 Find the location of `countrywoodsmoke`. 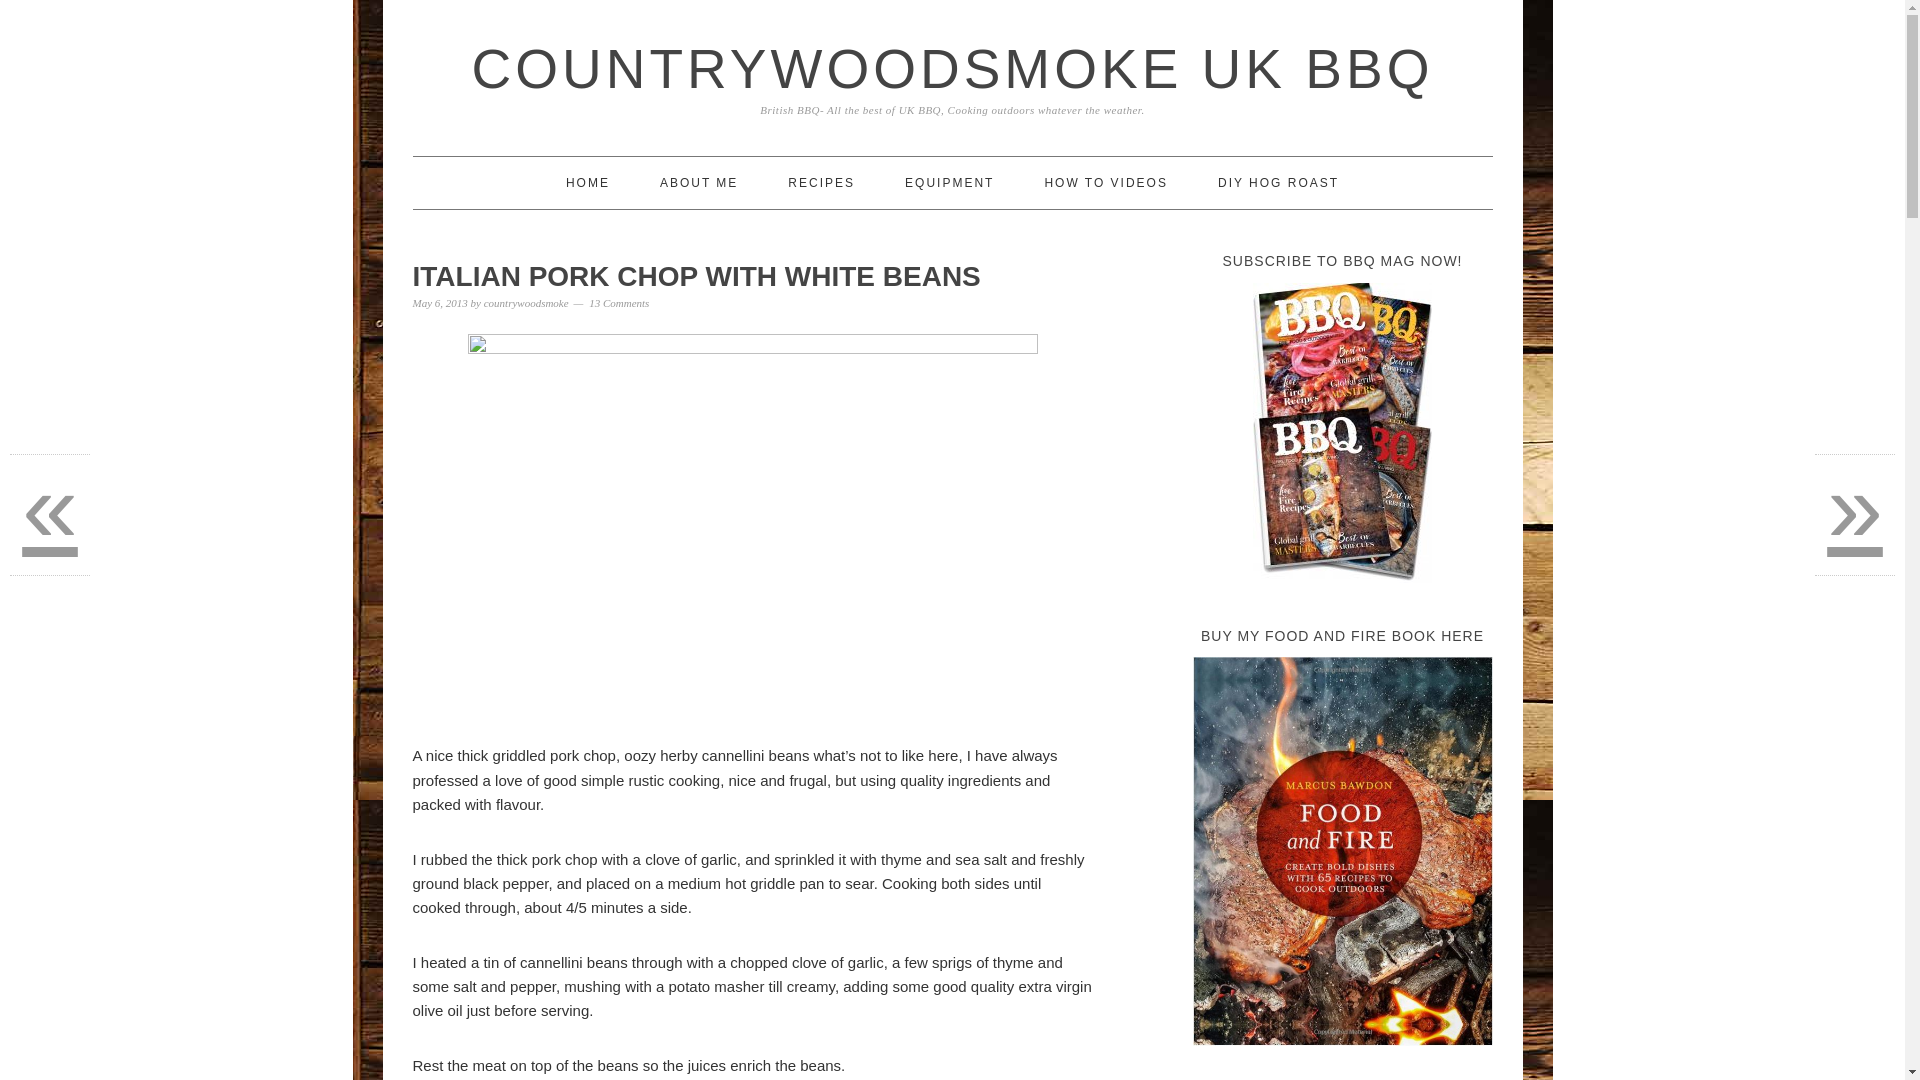

countrywoodsmoke is located at coordinates (526, 302).